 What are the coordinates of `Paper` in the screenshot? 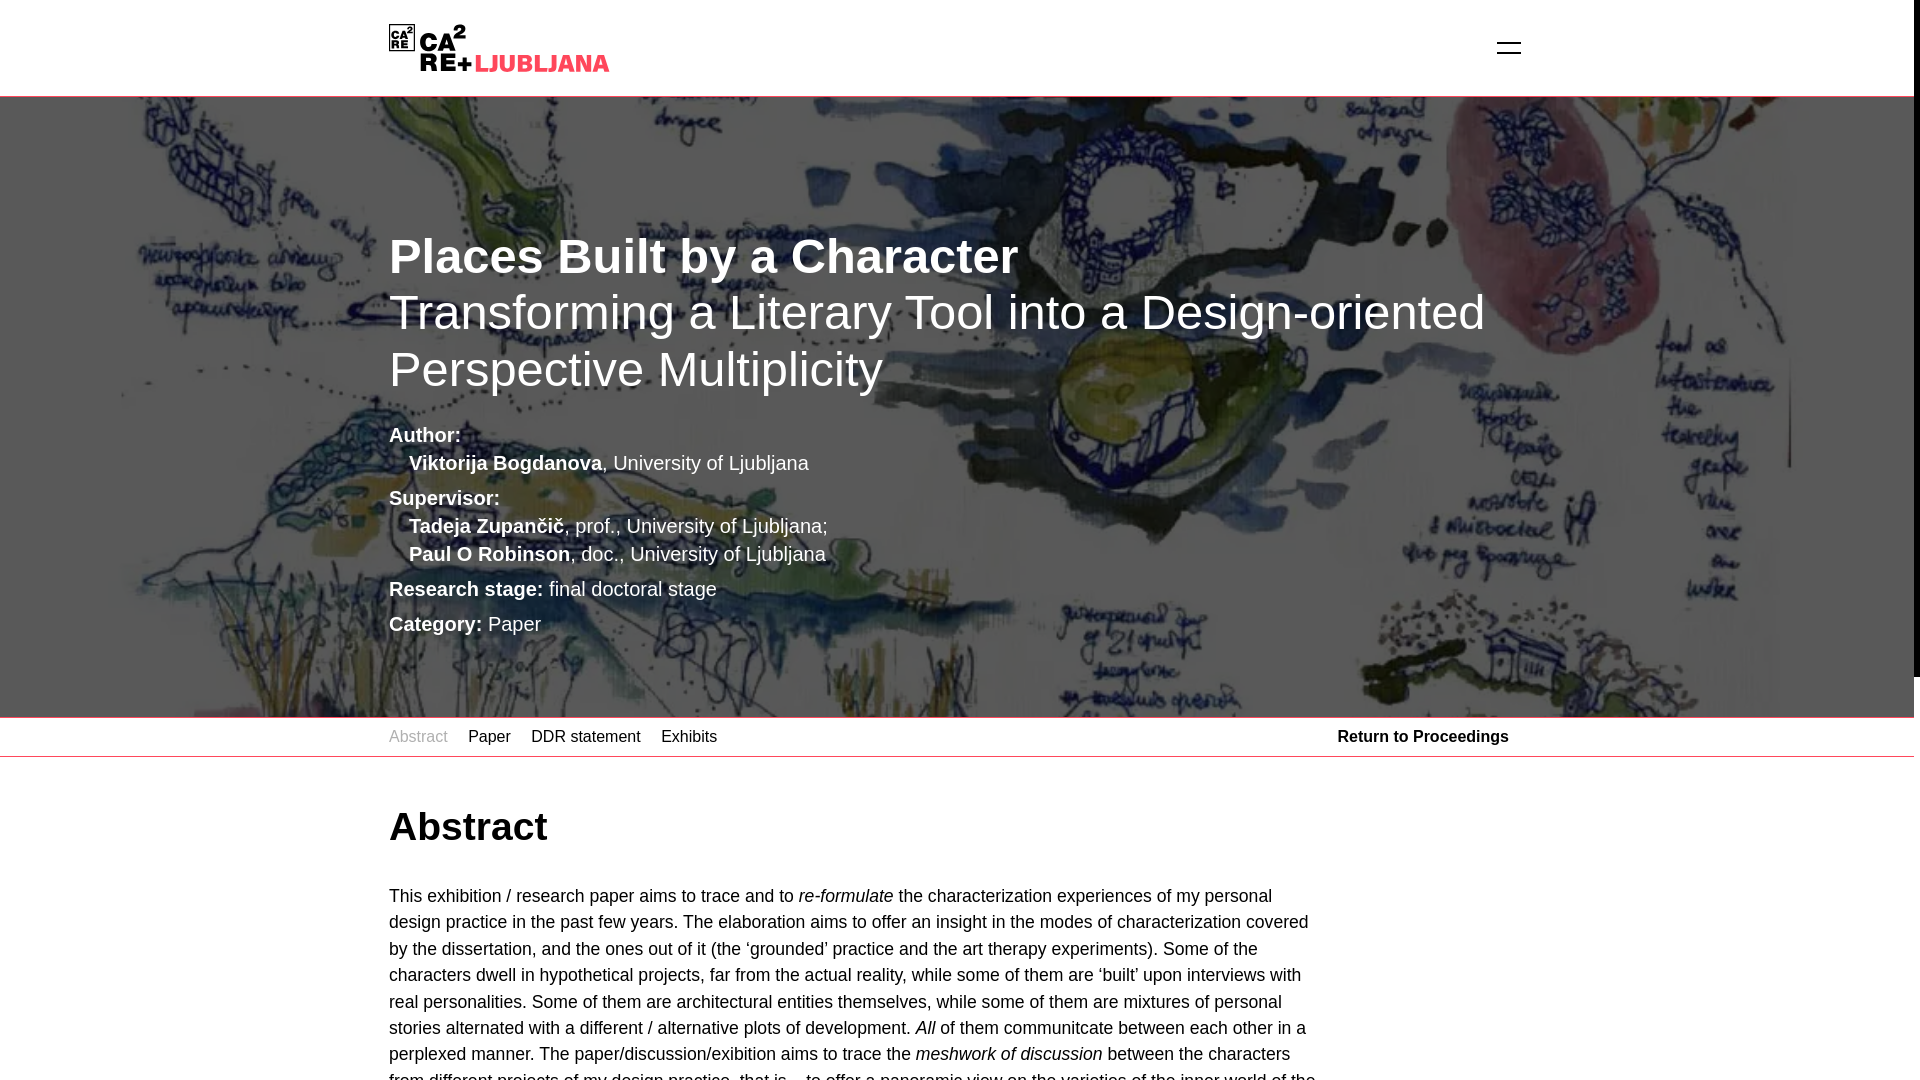 It's located at (489, 736).